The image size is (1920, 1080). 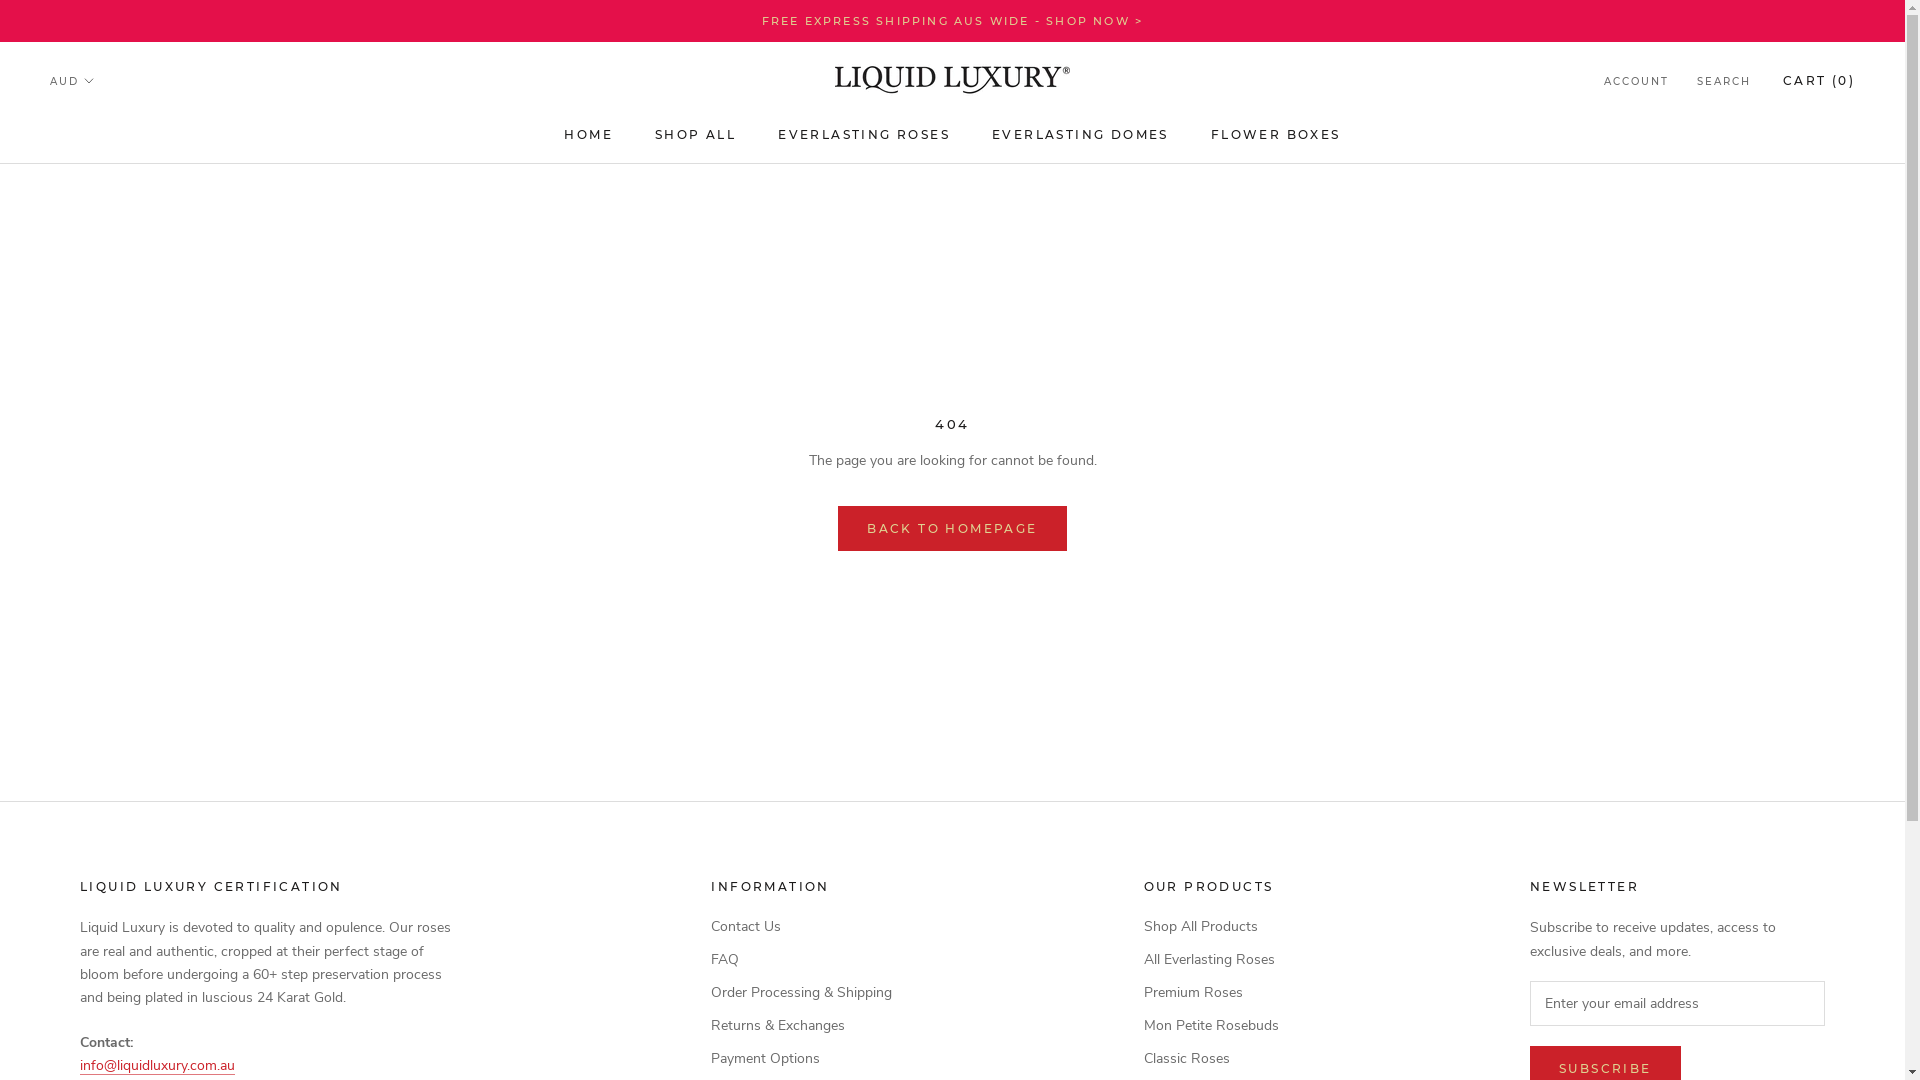 What do you see at coordinates (1724, 82) in the screenshot?
I see `SEARCH` at bounding box center [1724, 82].